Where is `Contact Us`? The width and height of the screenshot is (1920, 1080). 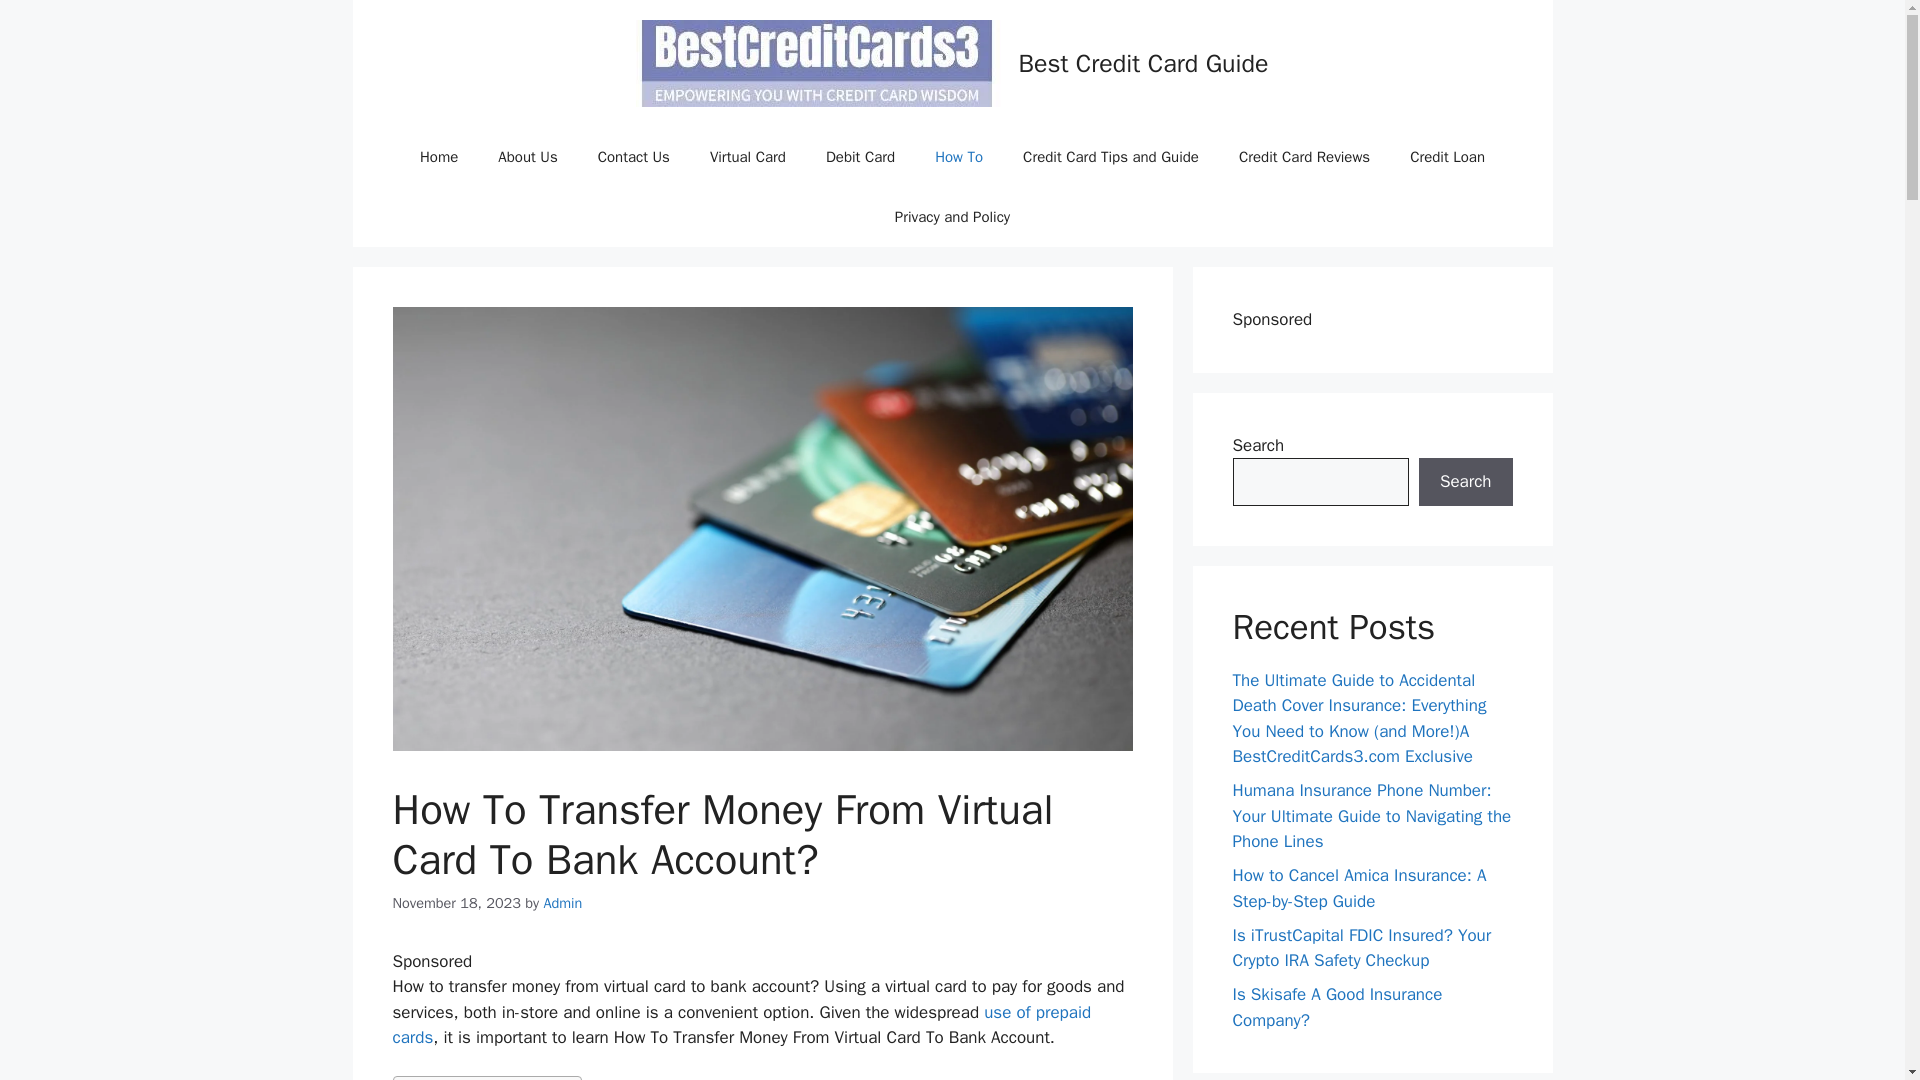
Contact Us is located at coordinates (633, 156).